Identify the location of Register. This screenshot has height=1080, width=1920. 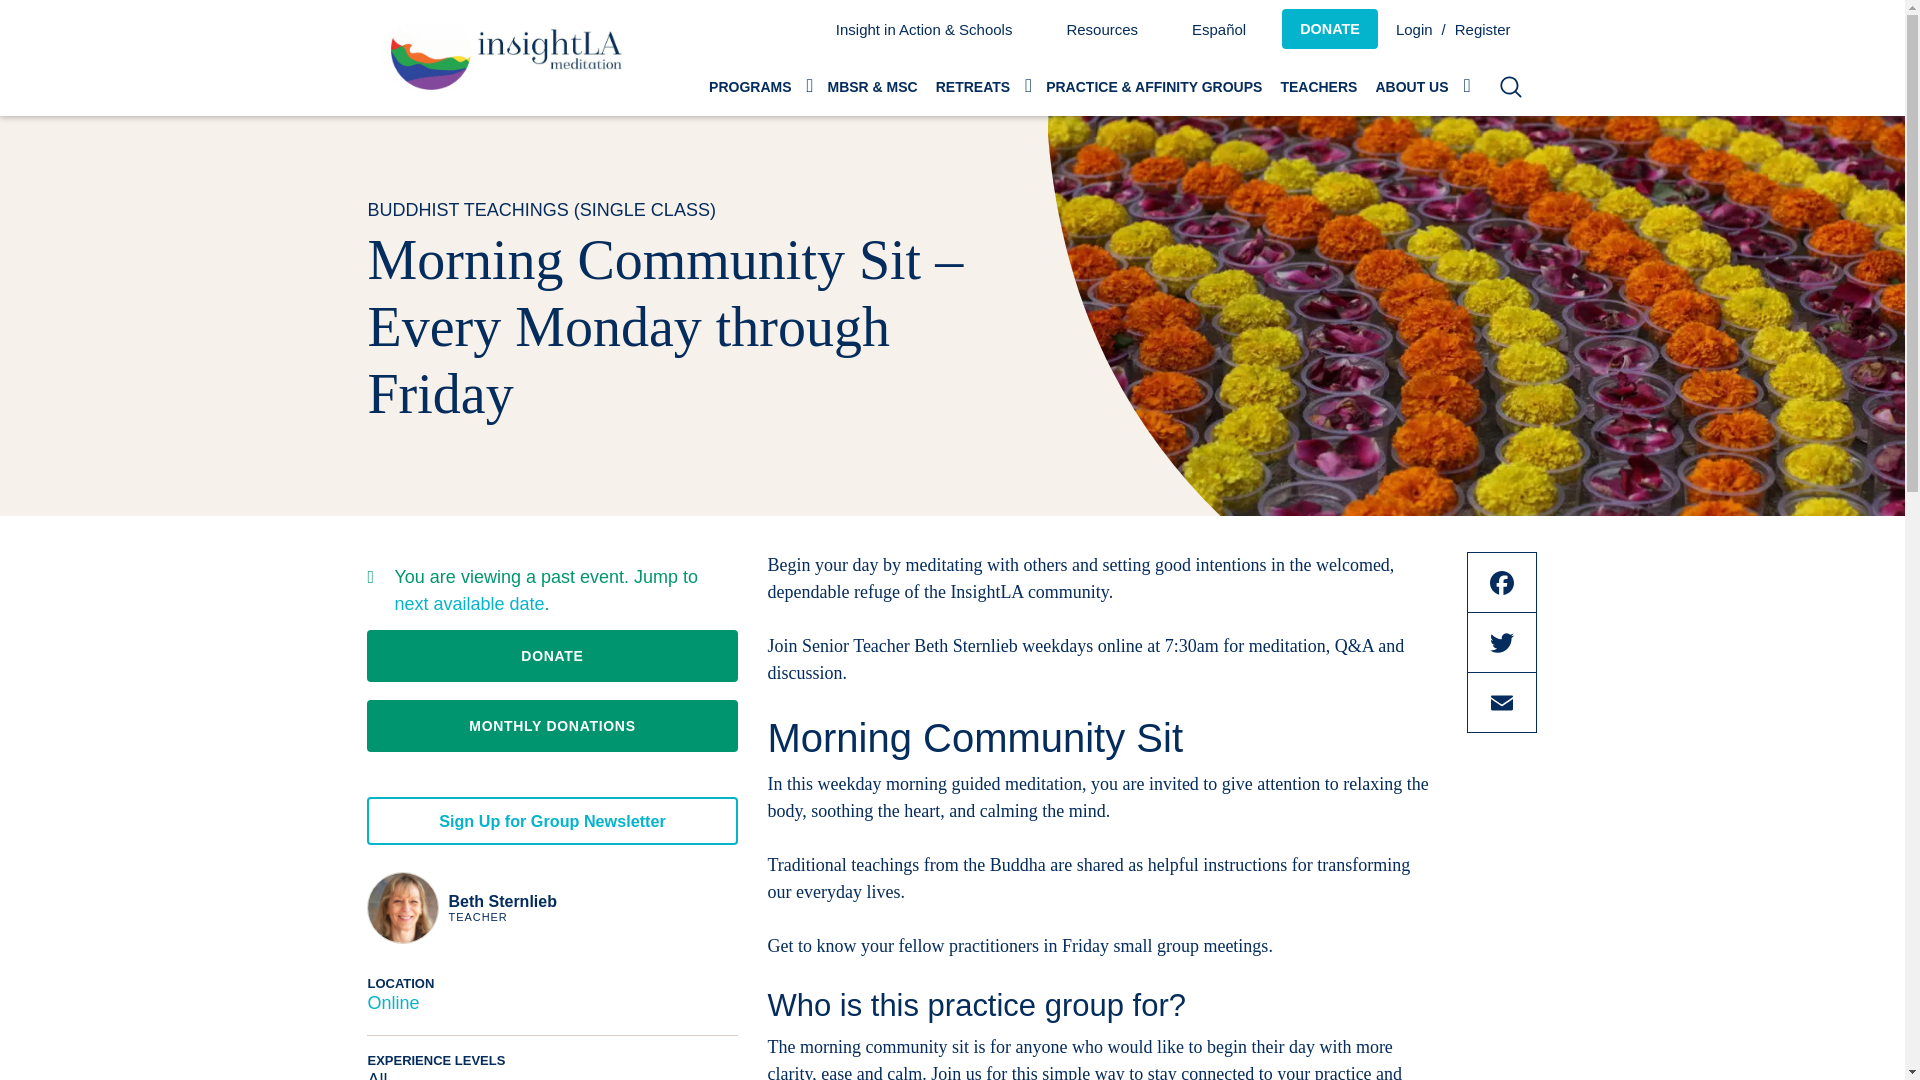
(1492, 28).